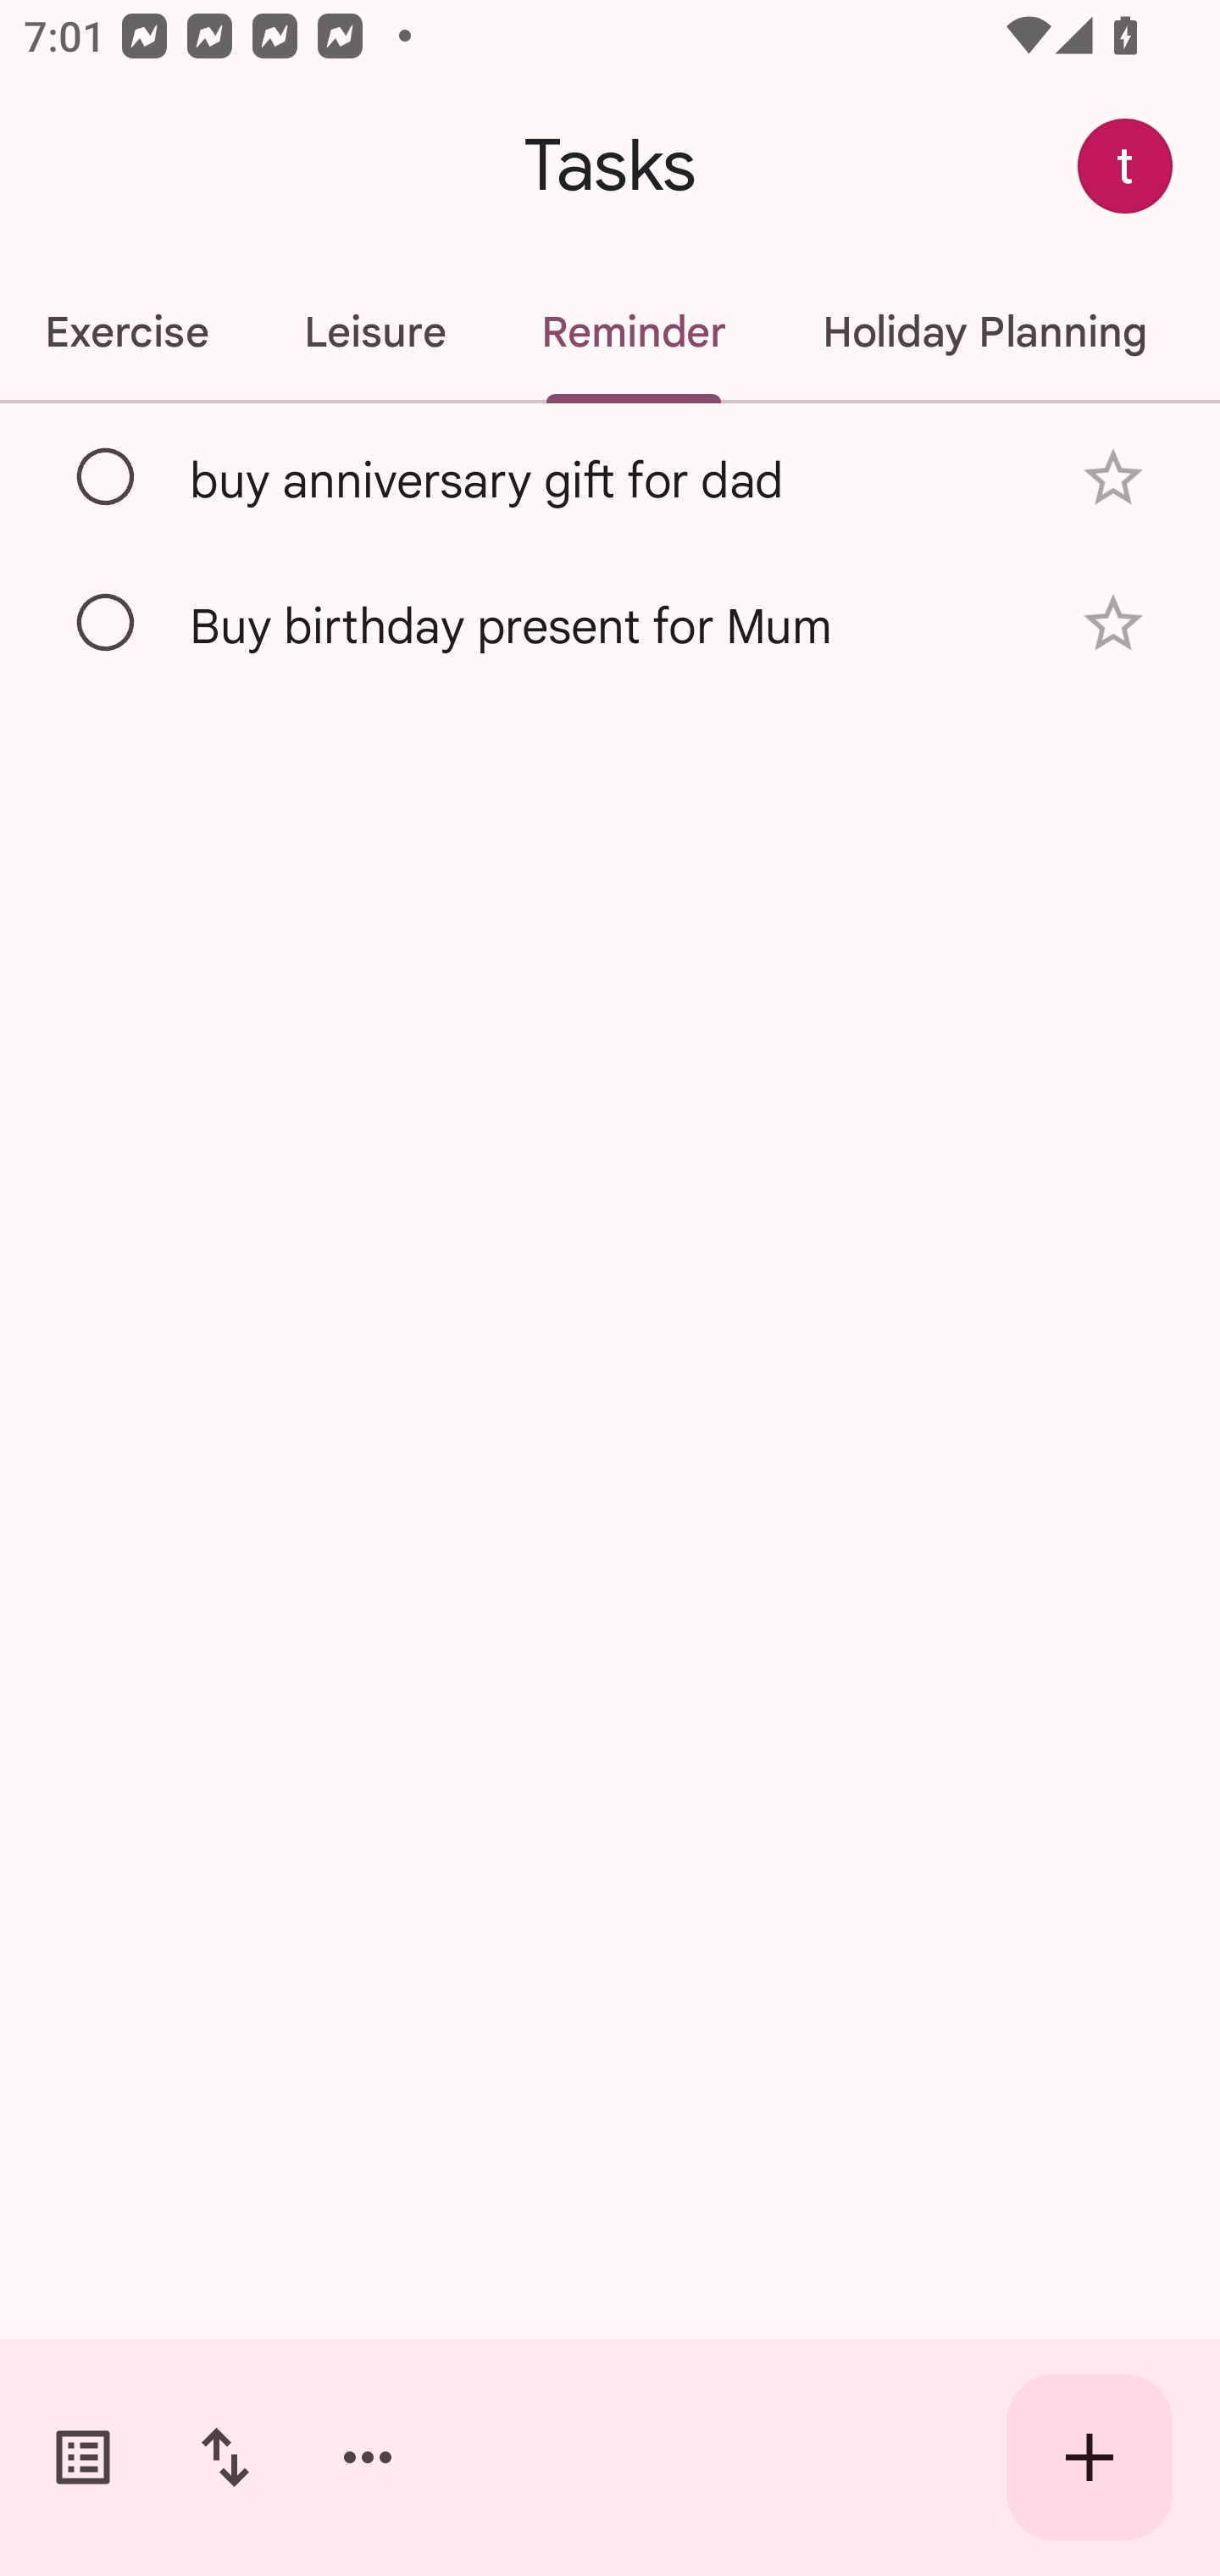 This screenshot has height=2576, width=1220. I want to click on Add star, so click(1113, 623).